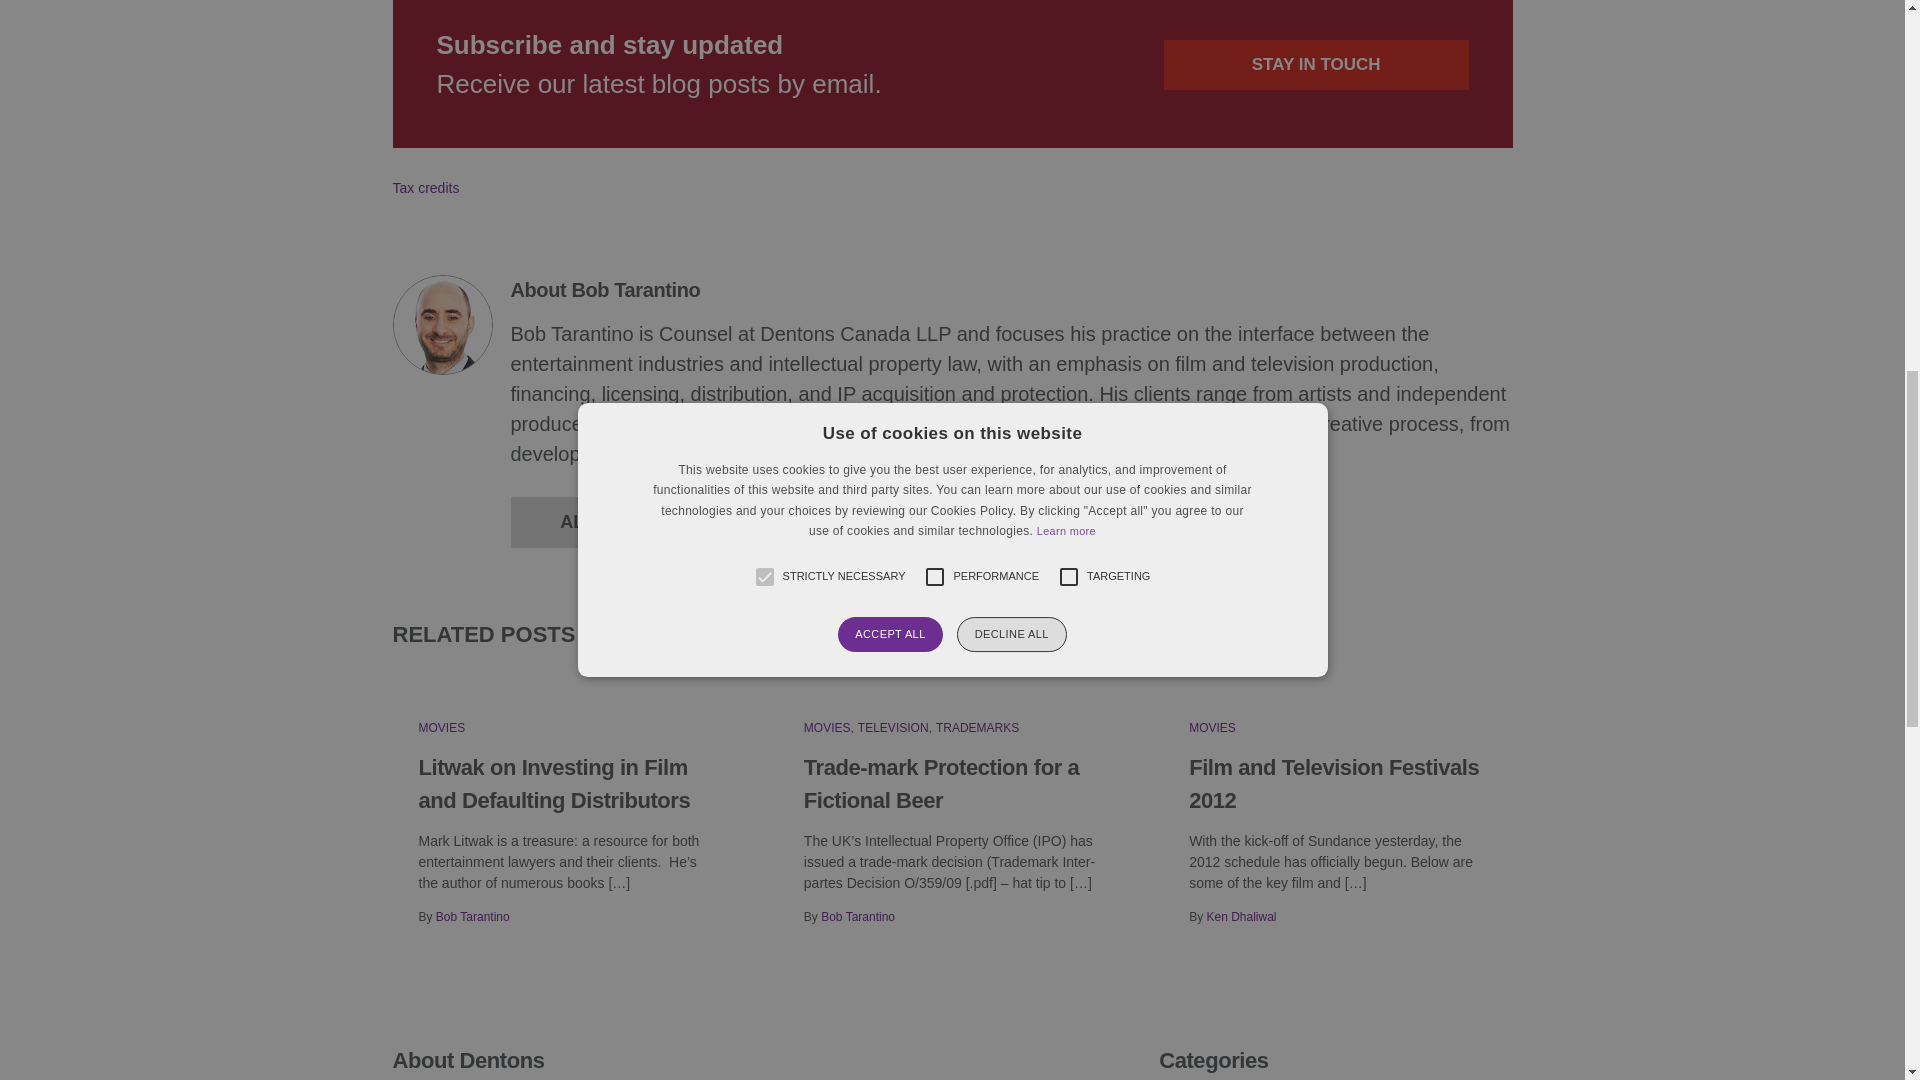 This screenshot has width=1920, height=1080. I want to click on Bob Tarantino, so click(858, 917).